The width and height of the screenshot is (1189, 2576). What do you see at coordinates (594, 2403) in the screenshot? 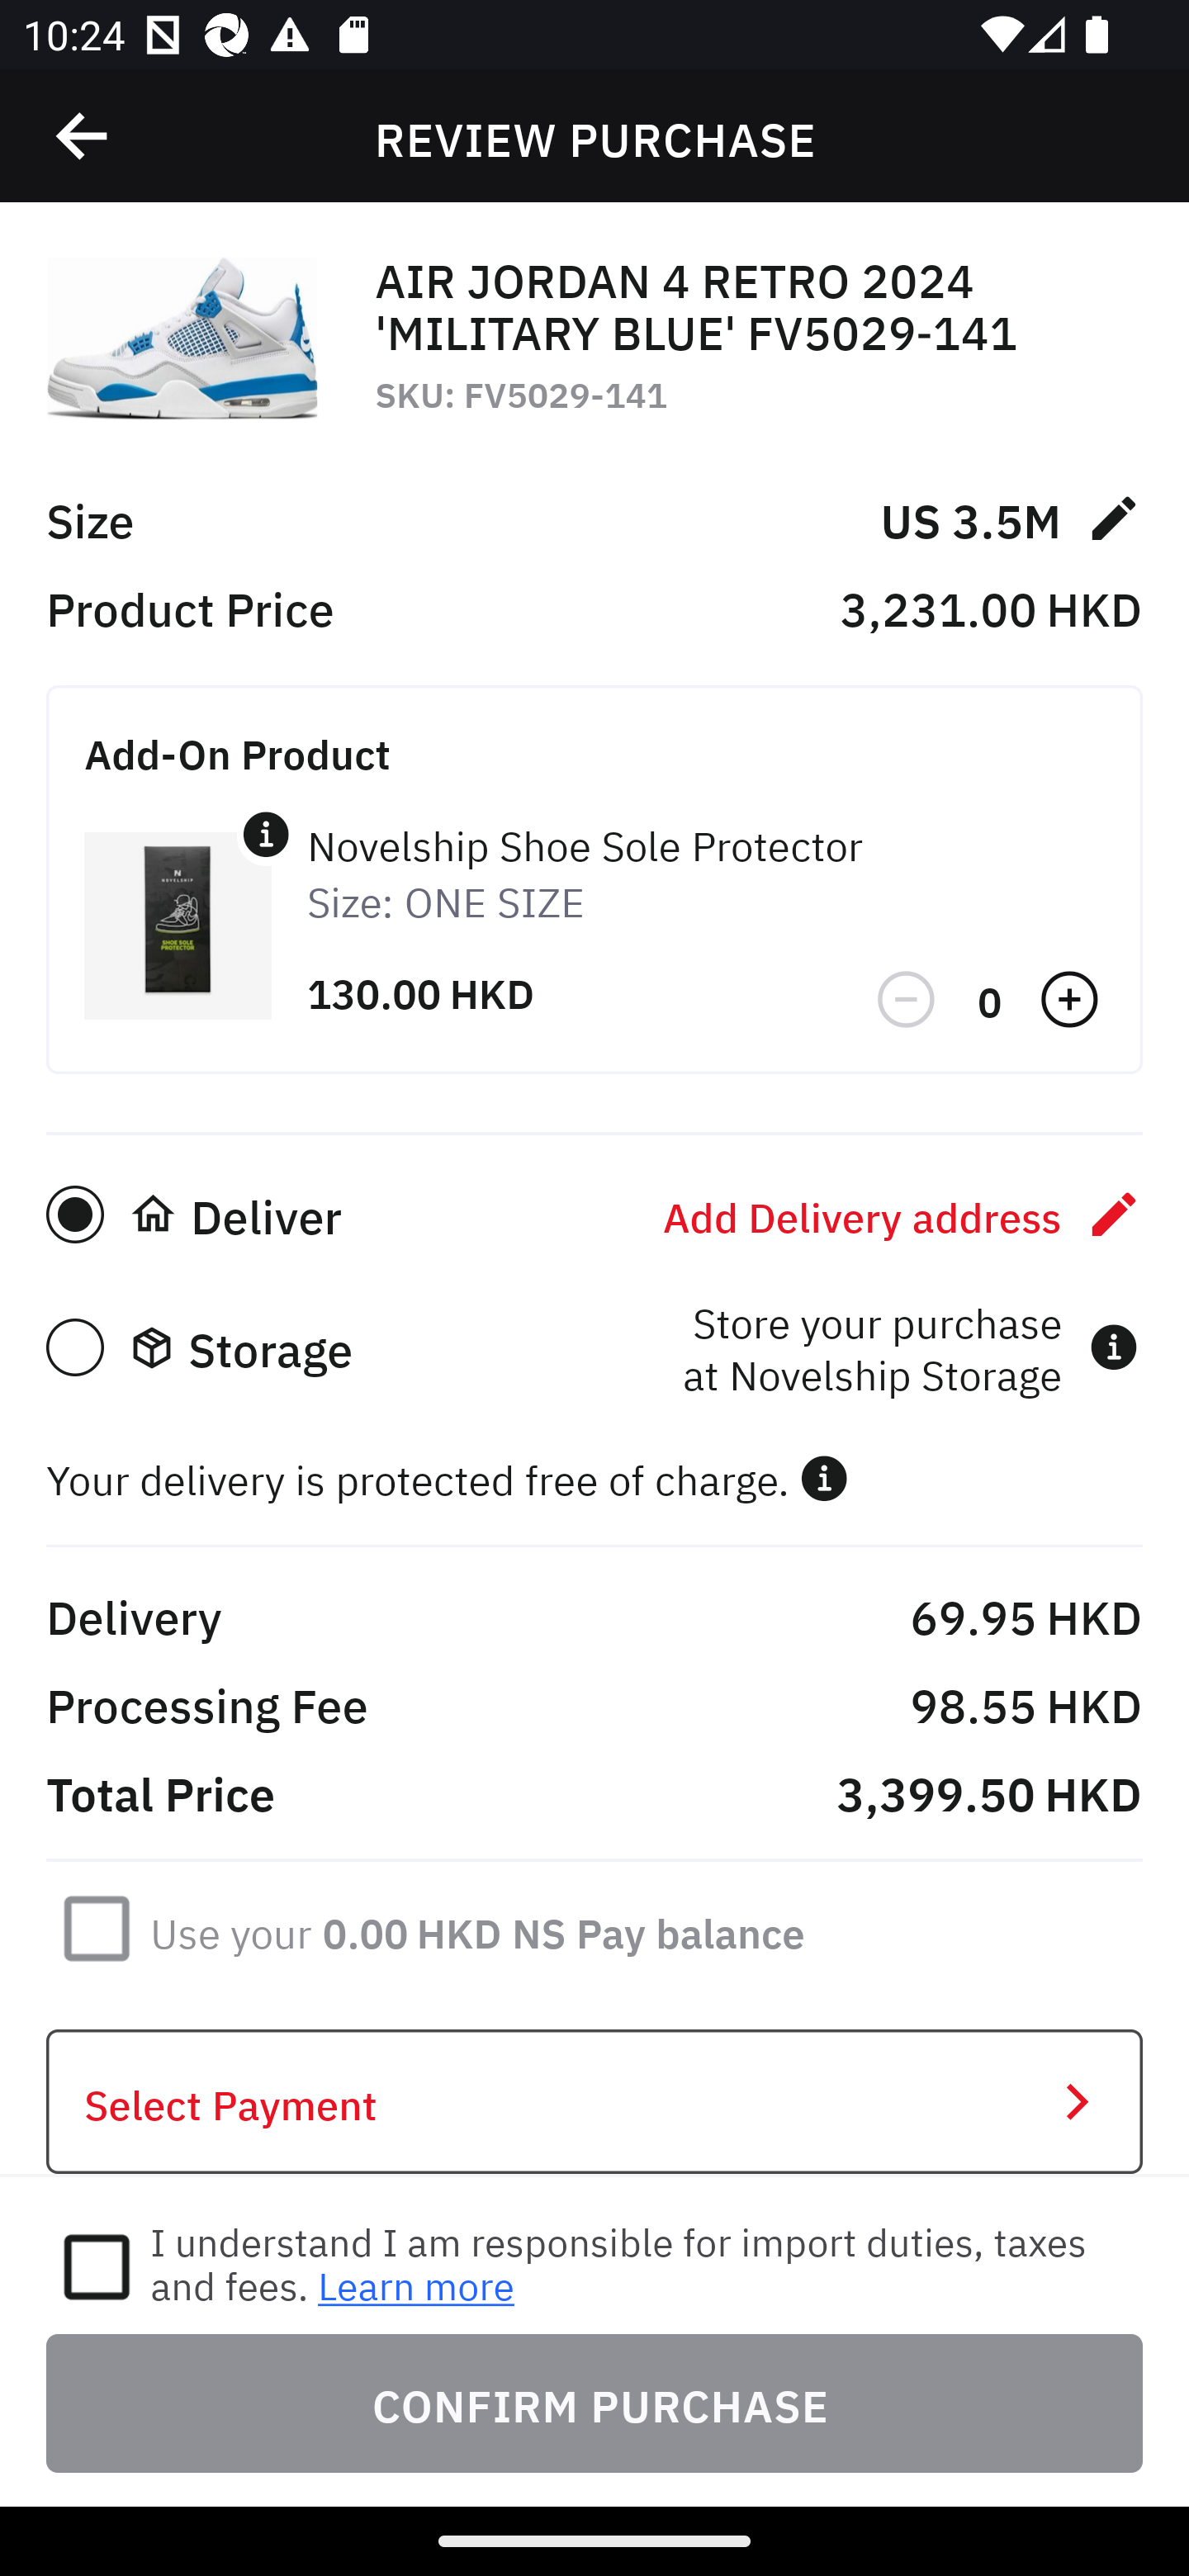
I see ` CONFIRM PURCHASE` at bounding box center [594, 2403].